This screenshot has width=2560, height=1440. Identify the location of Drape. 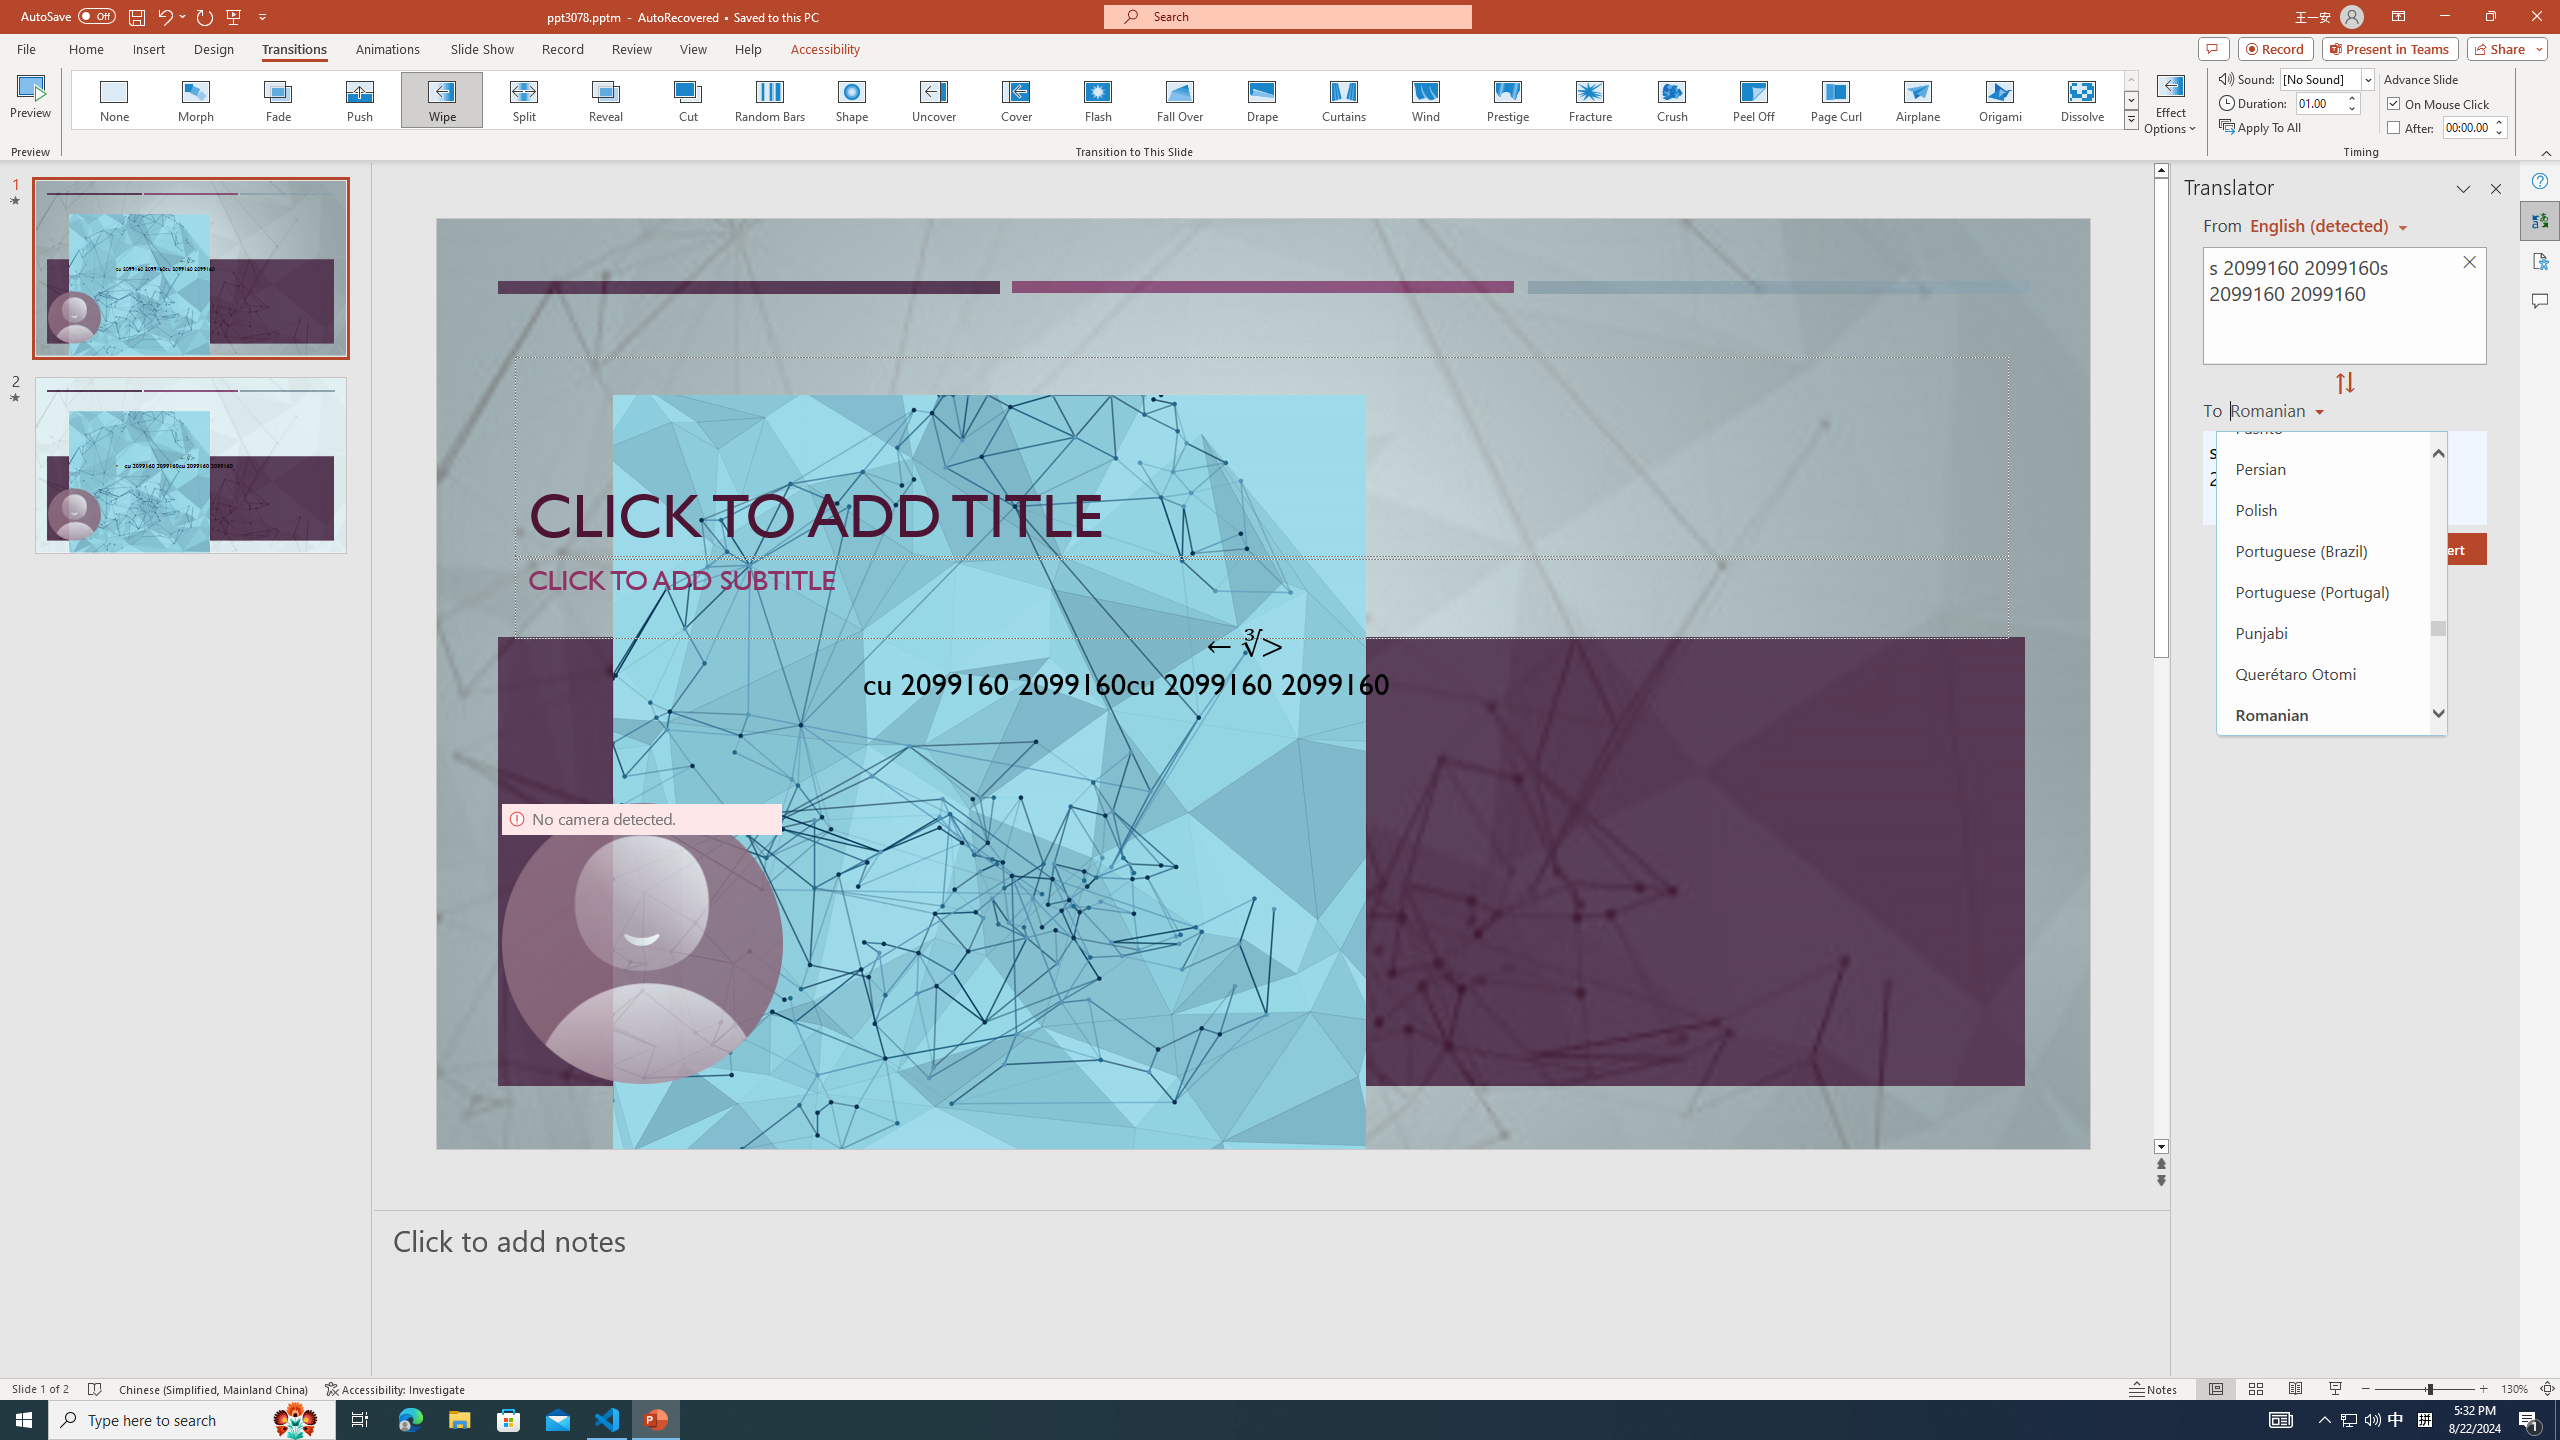
(1262, 100).